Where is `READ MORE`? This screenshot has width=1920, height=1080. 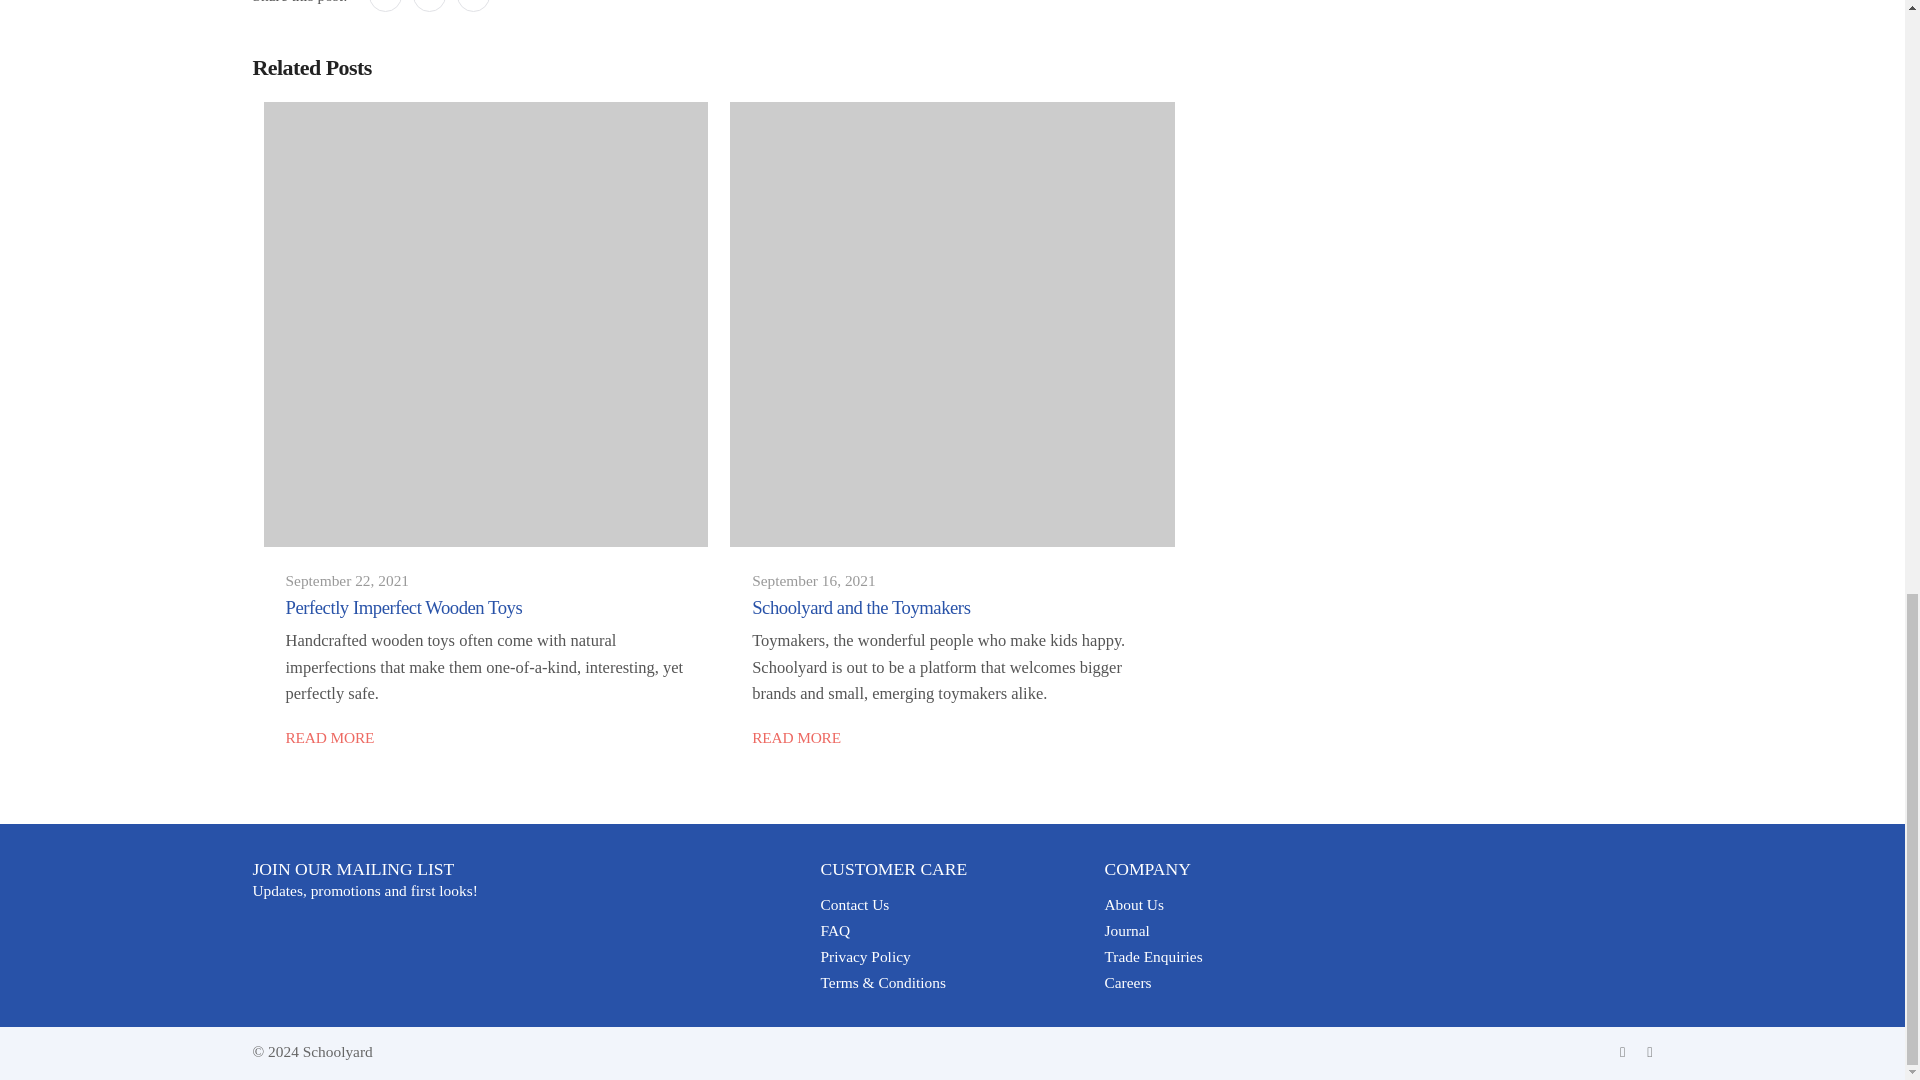 READ MORE is located at coordinates (330, 738).